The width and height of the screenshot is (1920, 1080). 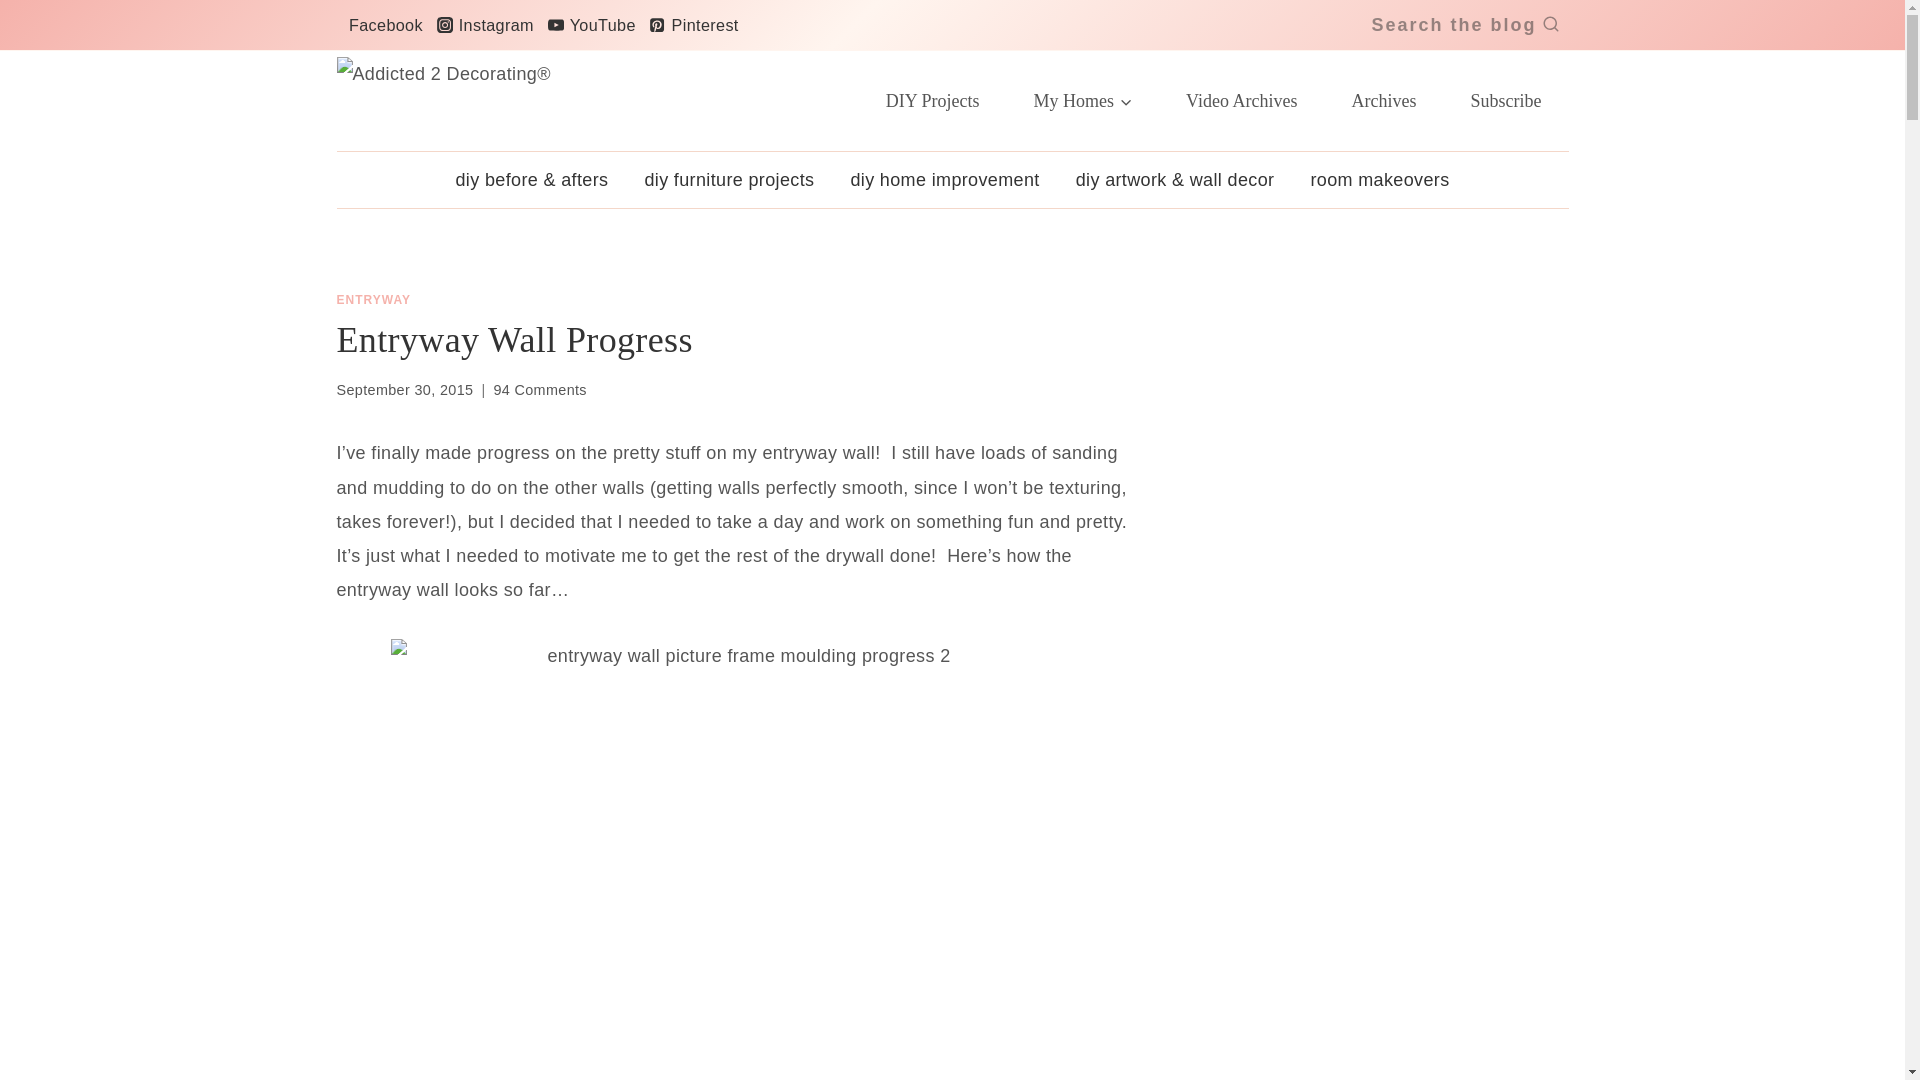 I want to click on YouTube, so click(x=591, y=24).